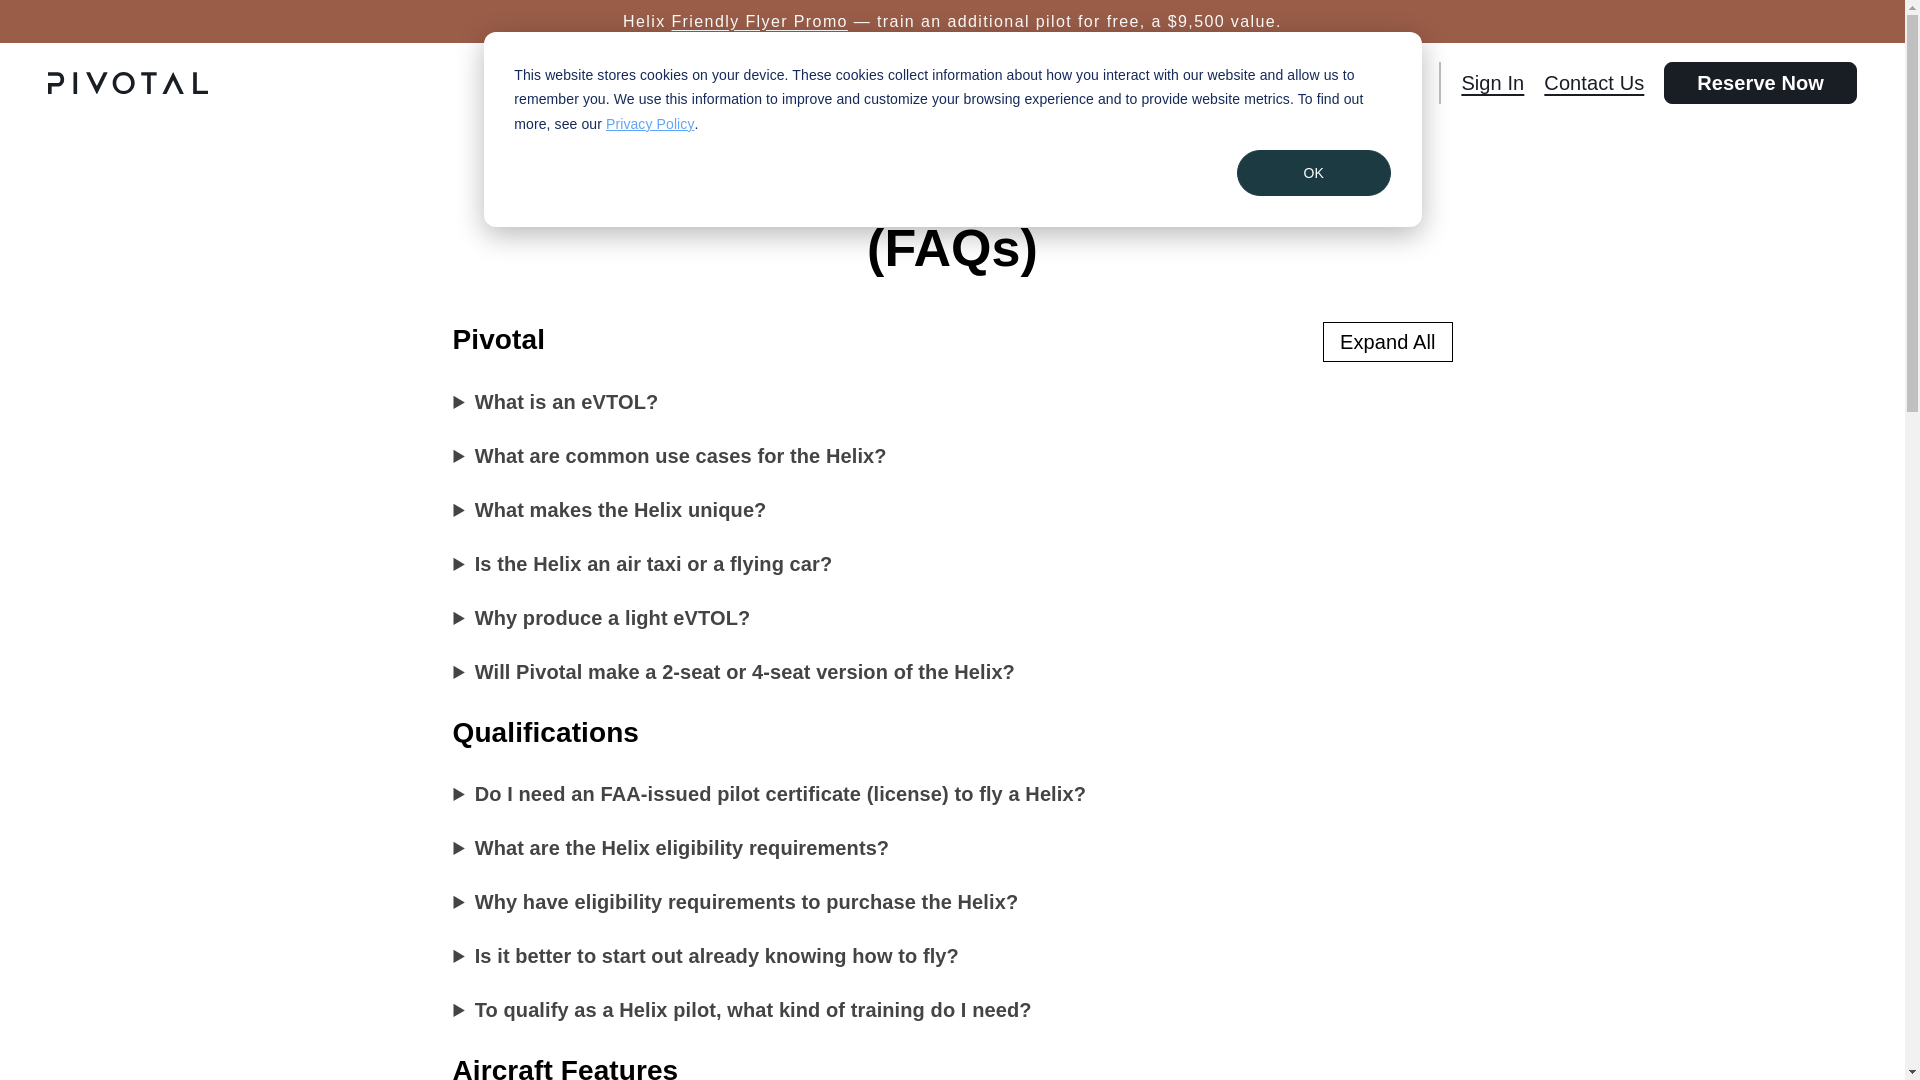 The width and height of the screenshot is (1920, 1080). I want to click on Friendly Flyer Promo, so click(758, 21).